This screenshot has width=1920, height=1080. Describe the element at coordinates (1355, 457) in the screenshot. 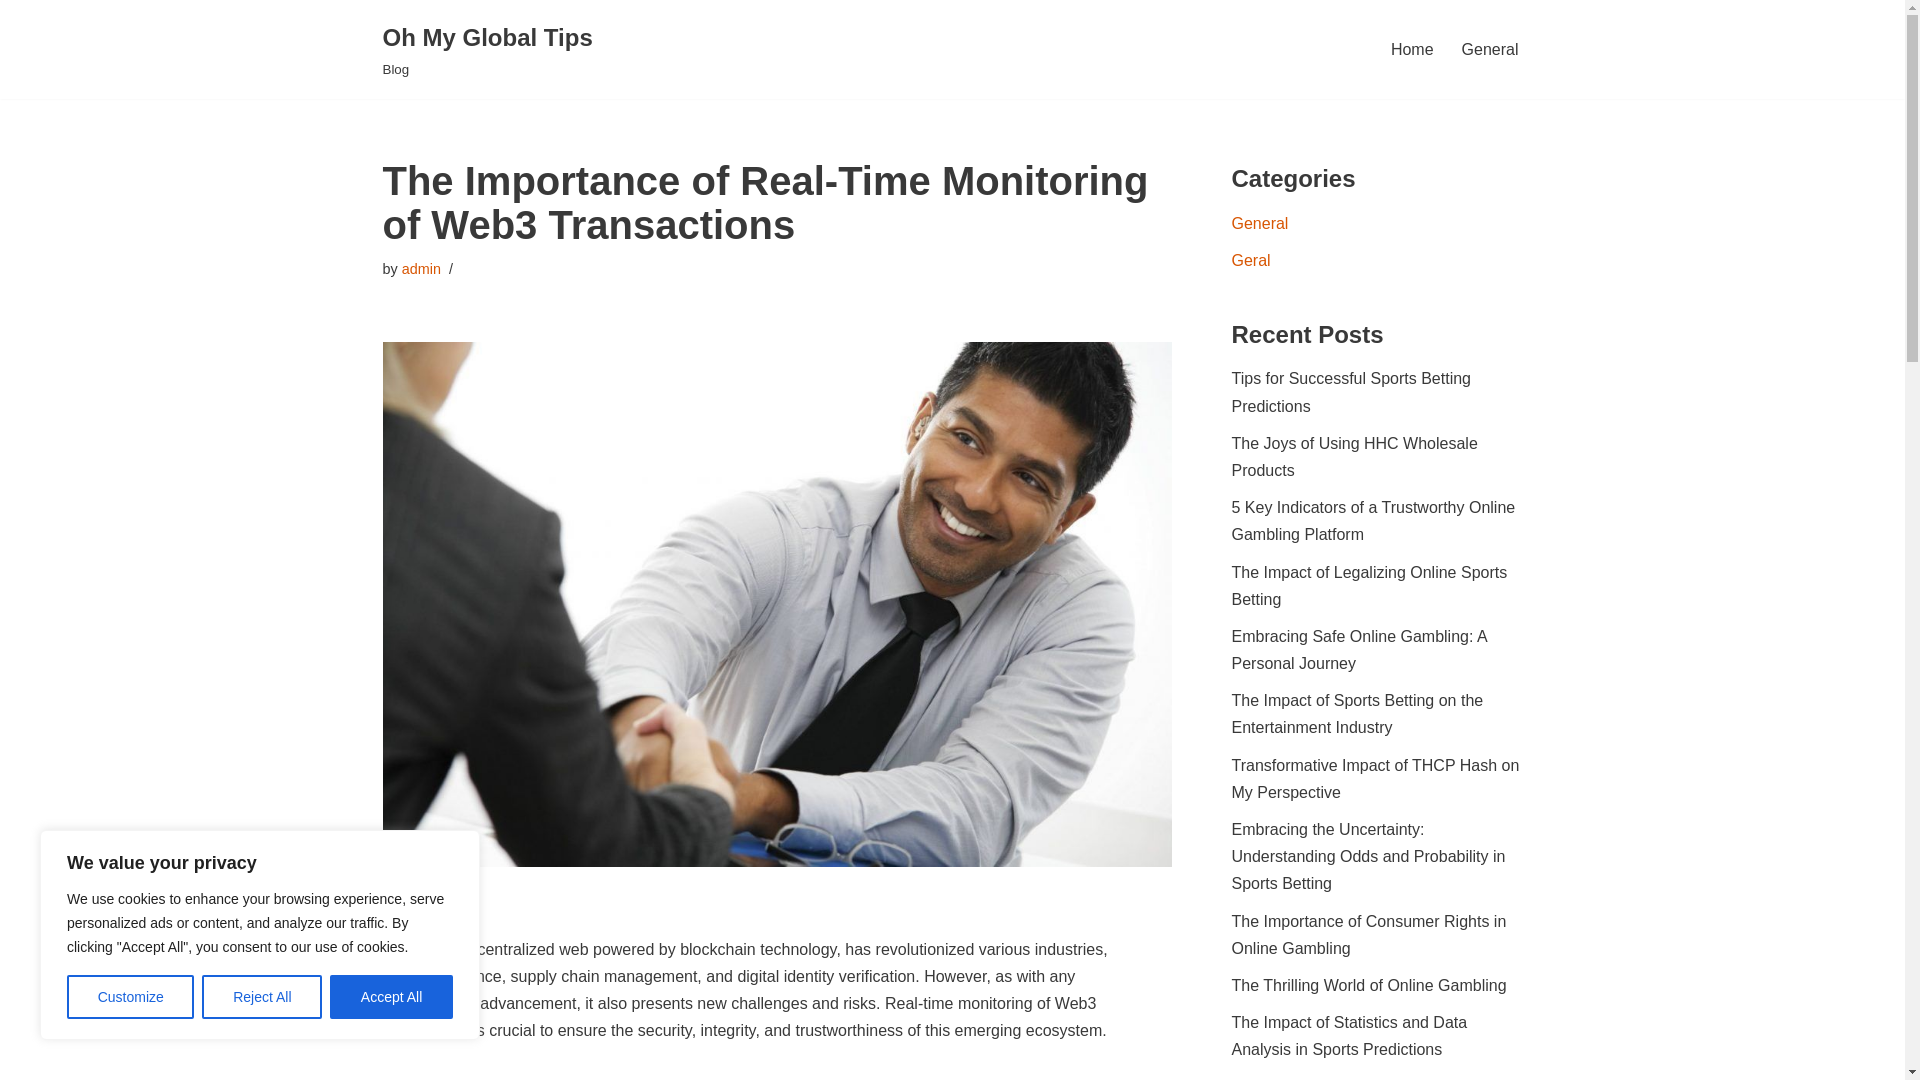

I see `The Joys of Using HHC Wholesale Products` at that location.